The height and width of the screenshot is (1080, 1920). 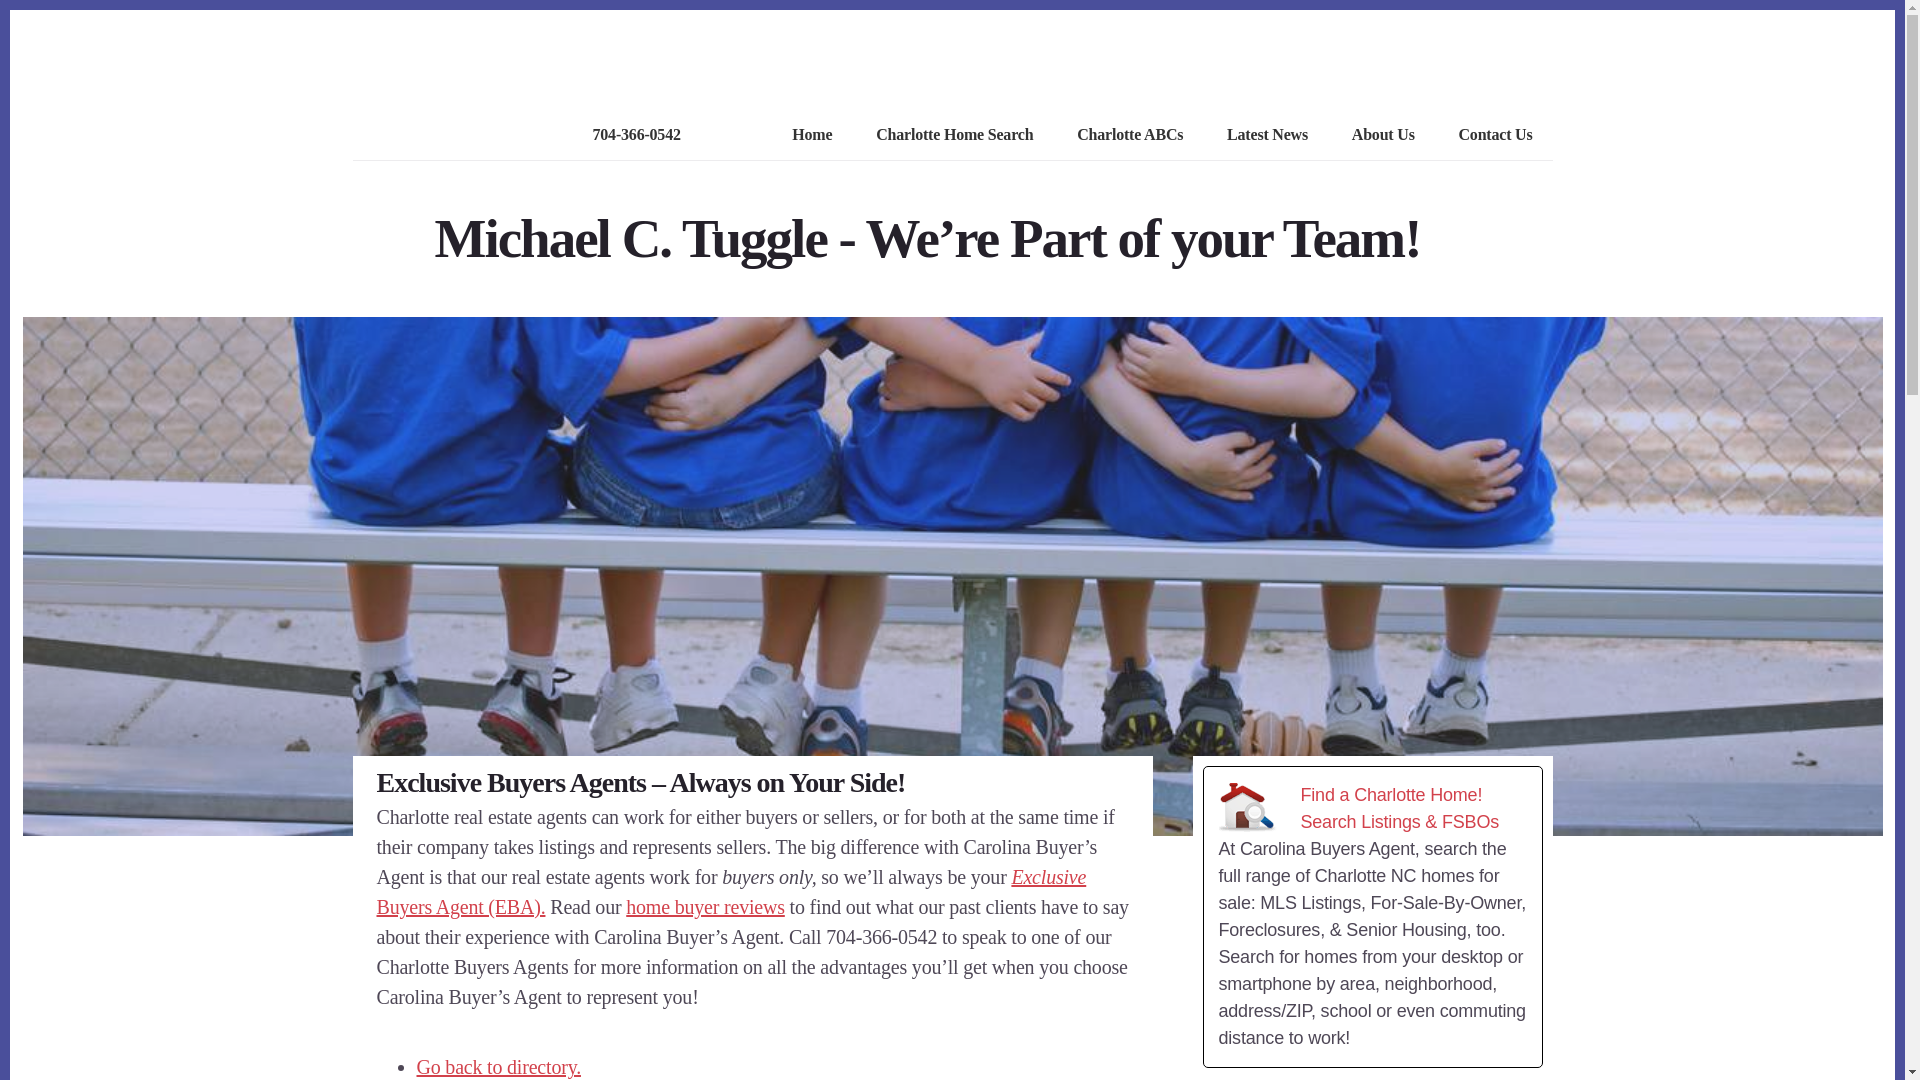 What do you see at coordinates (731, 892) in the screenshot?
I see `Charlotte Buyers Agents` at bounding box center [731, 892].